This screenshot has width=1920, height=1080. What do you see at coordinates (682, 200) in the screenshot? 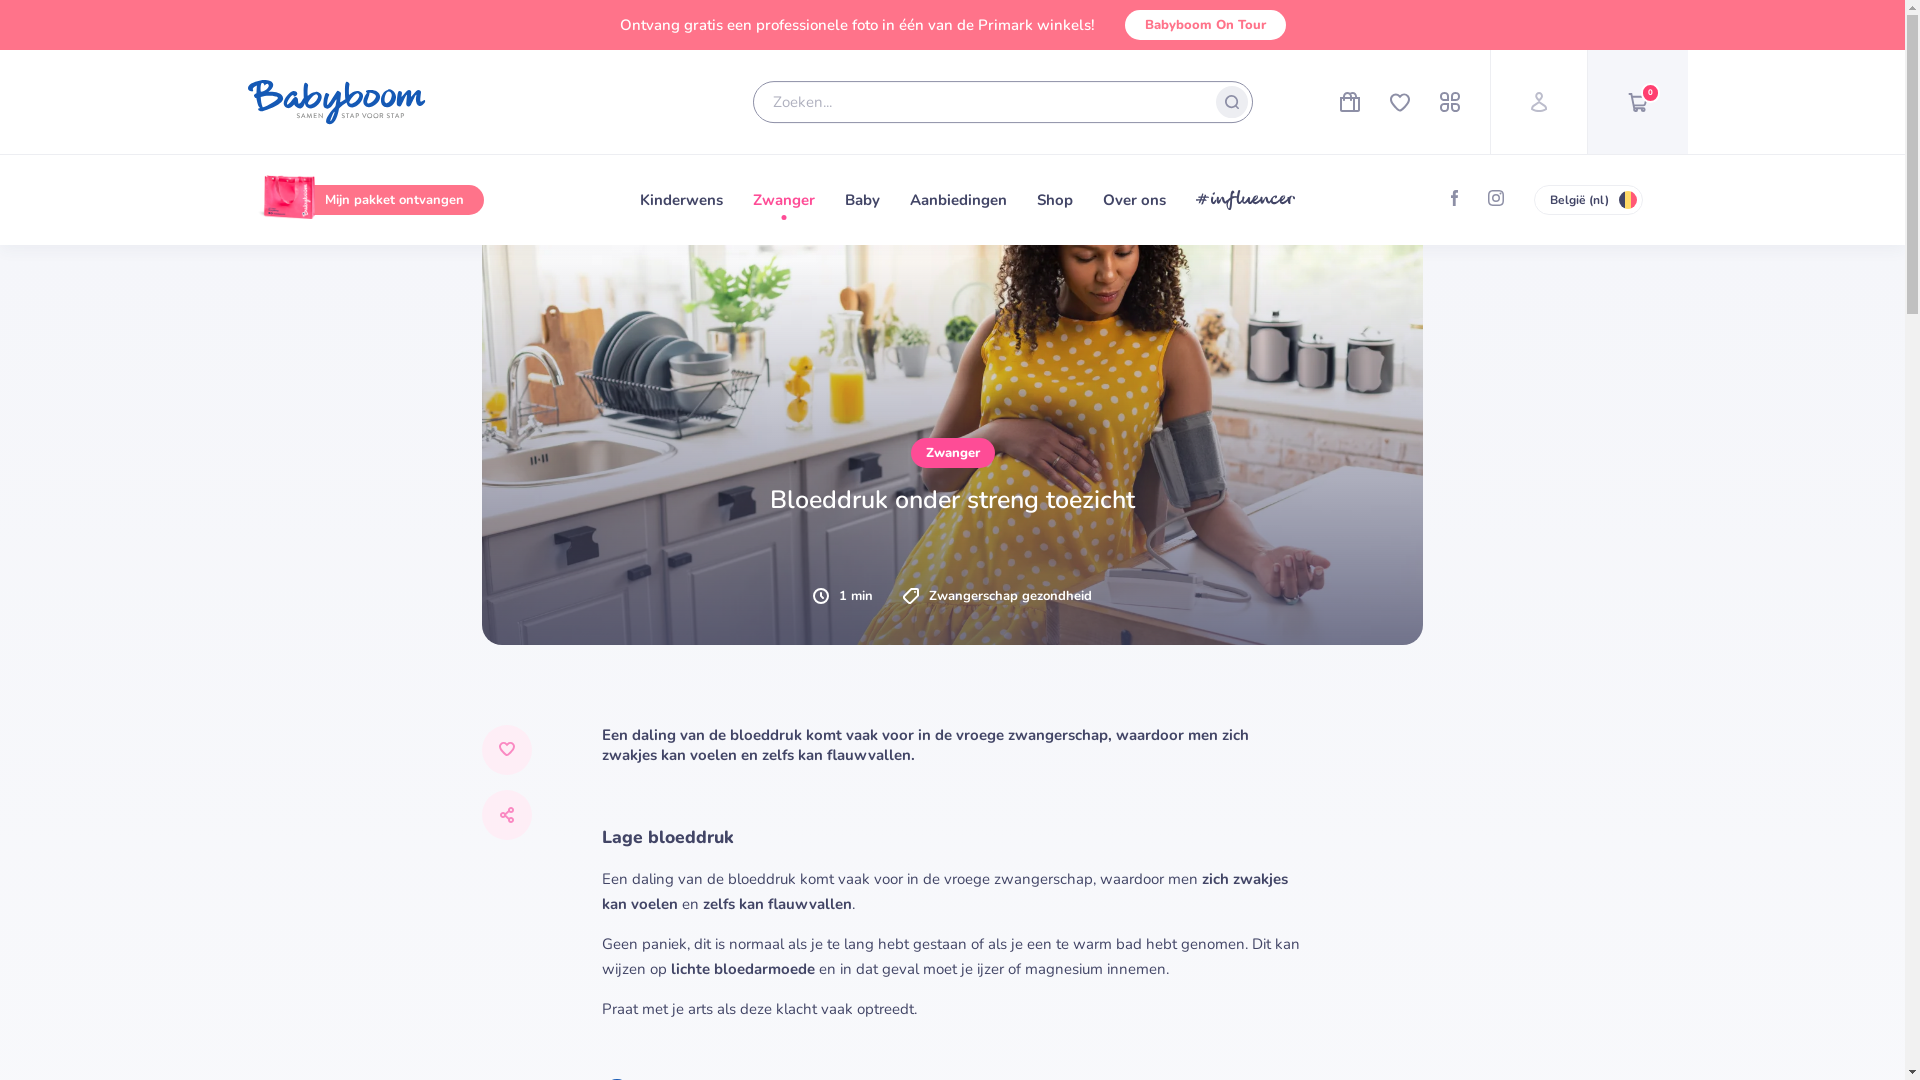
I see `Kinderwens` at bounding box center [682, 200].